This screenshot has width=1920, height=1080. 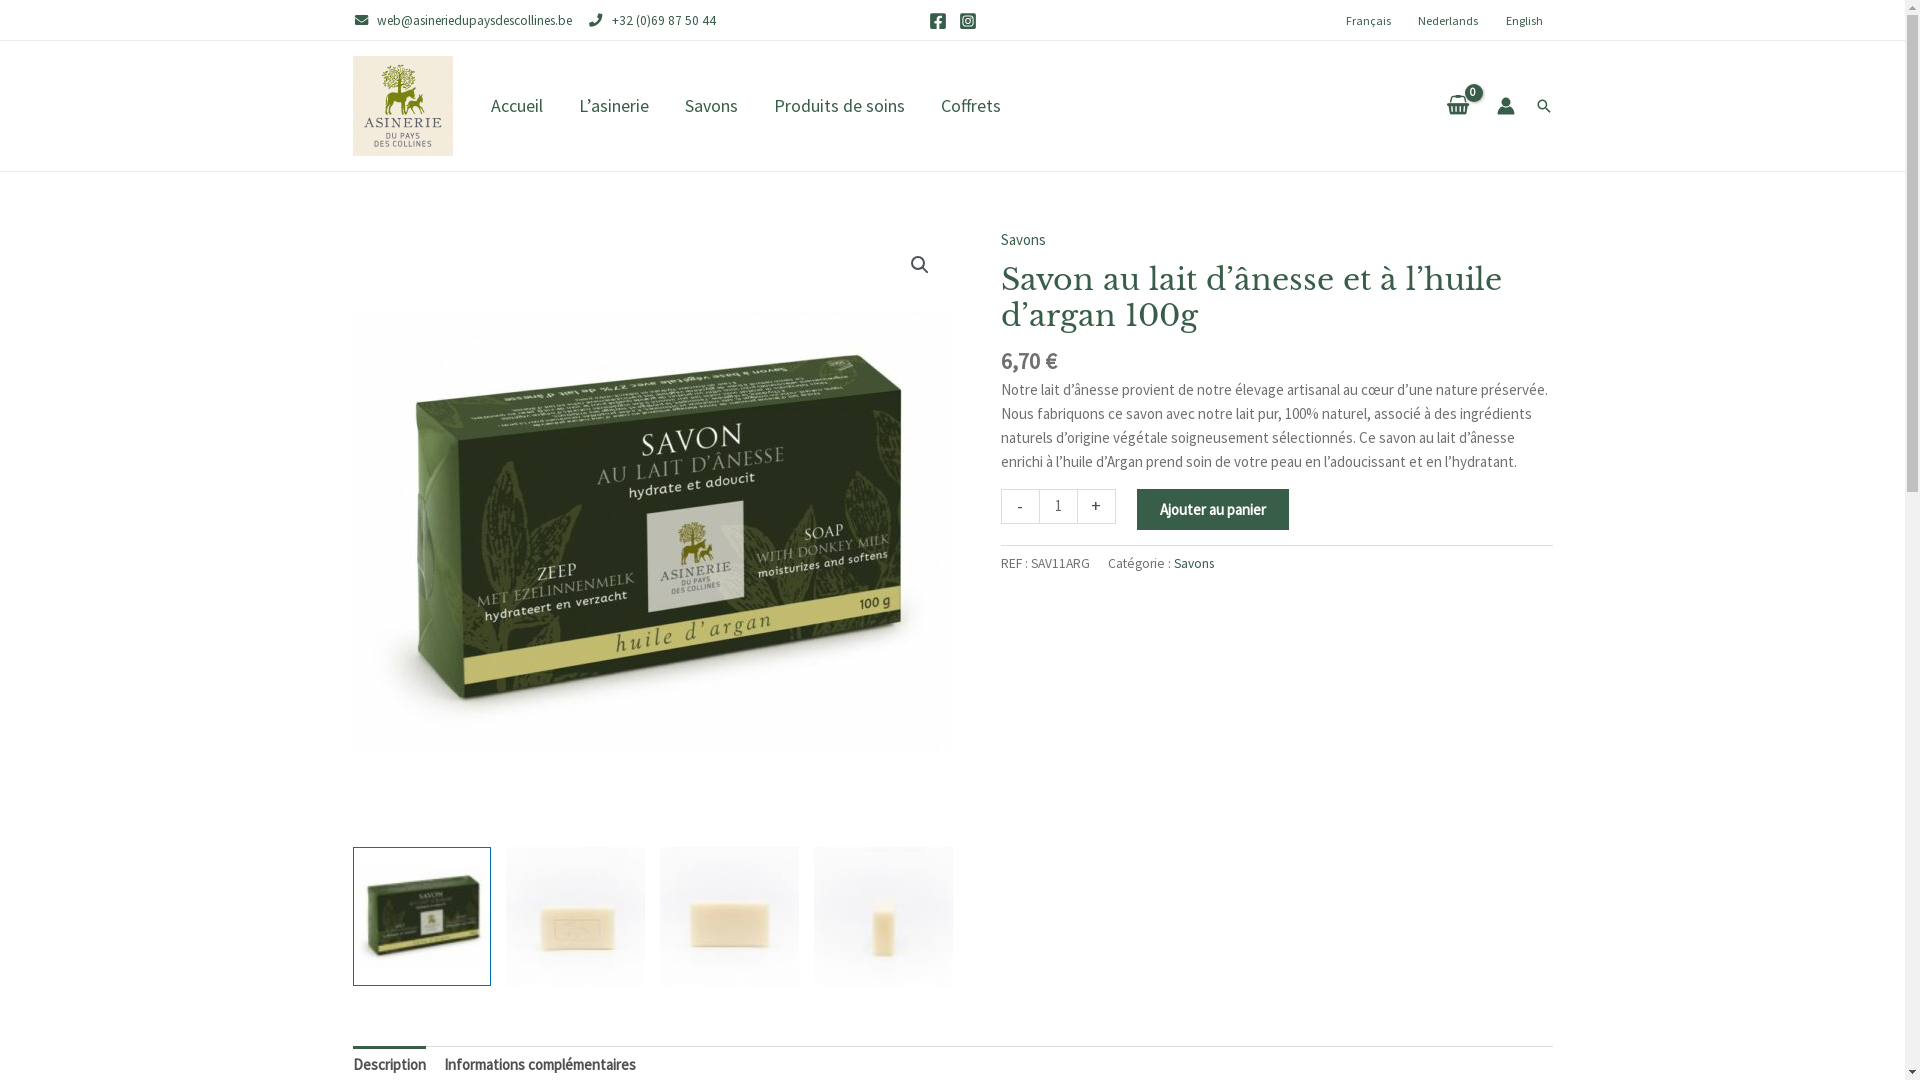 I want to click on Savons, so click(x=710, y=106).